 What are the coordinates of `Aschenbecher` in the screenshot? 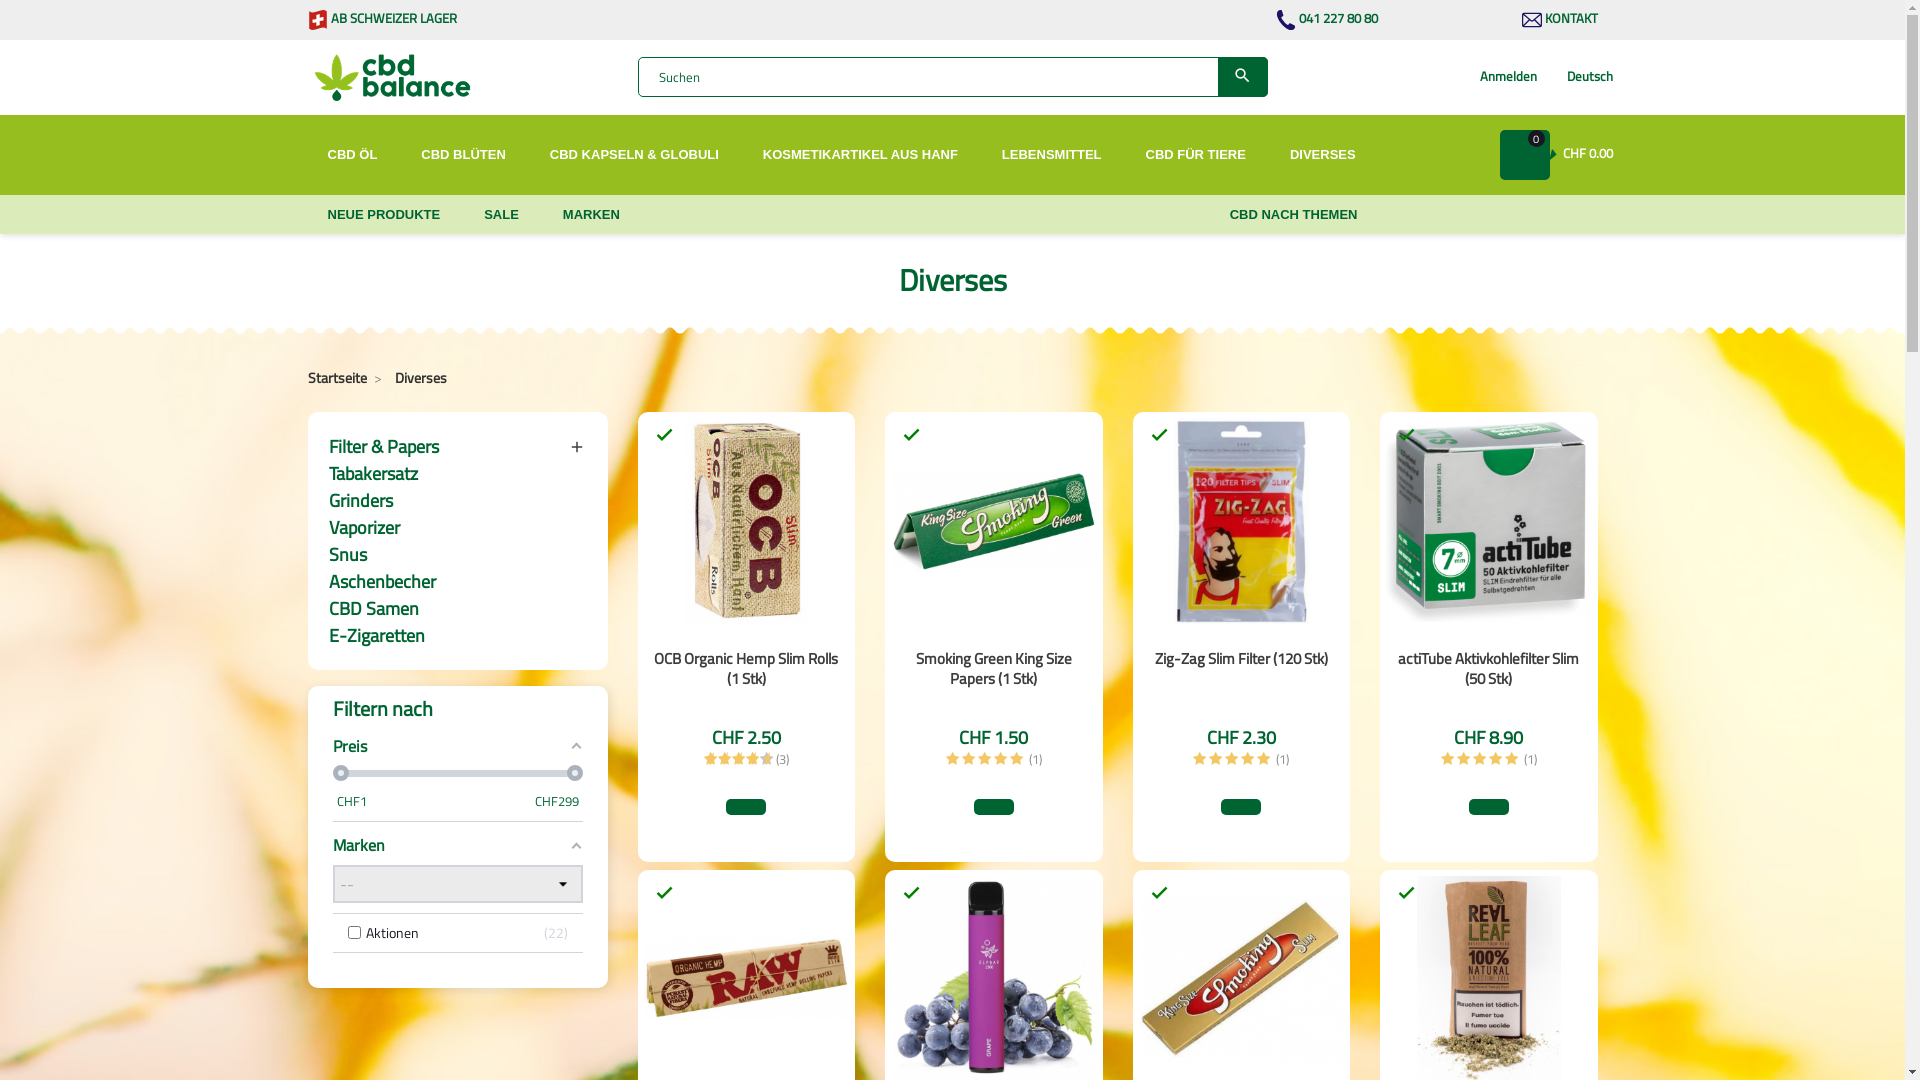 It's located at (457, 582).